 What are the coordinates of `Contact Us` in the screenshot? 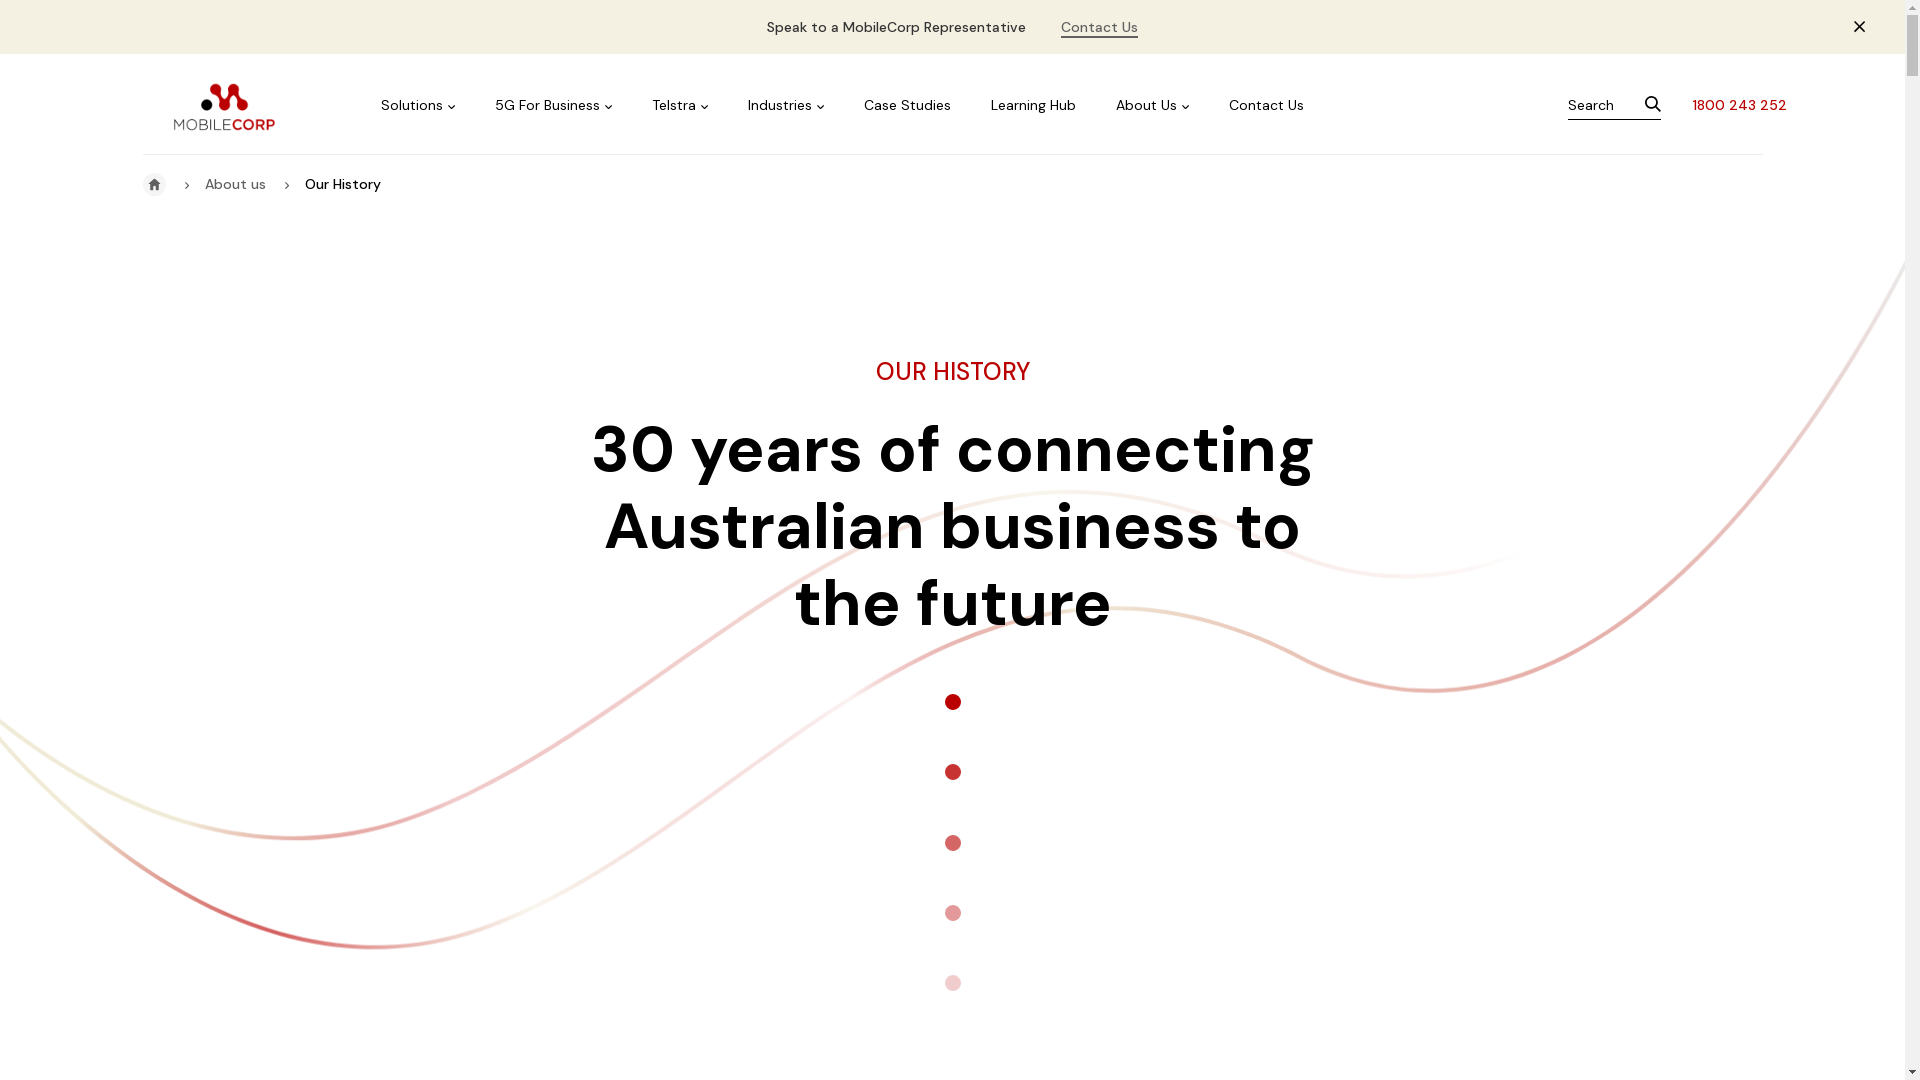 It's located at (1100, 28).